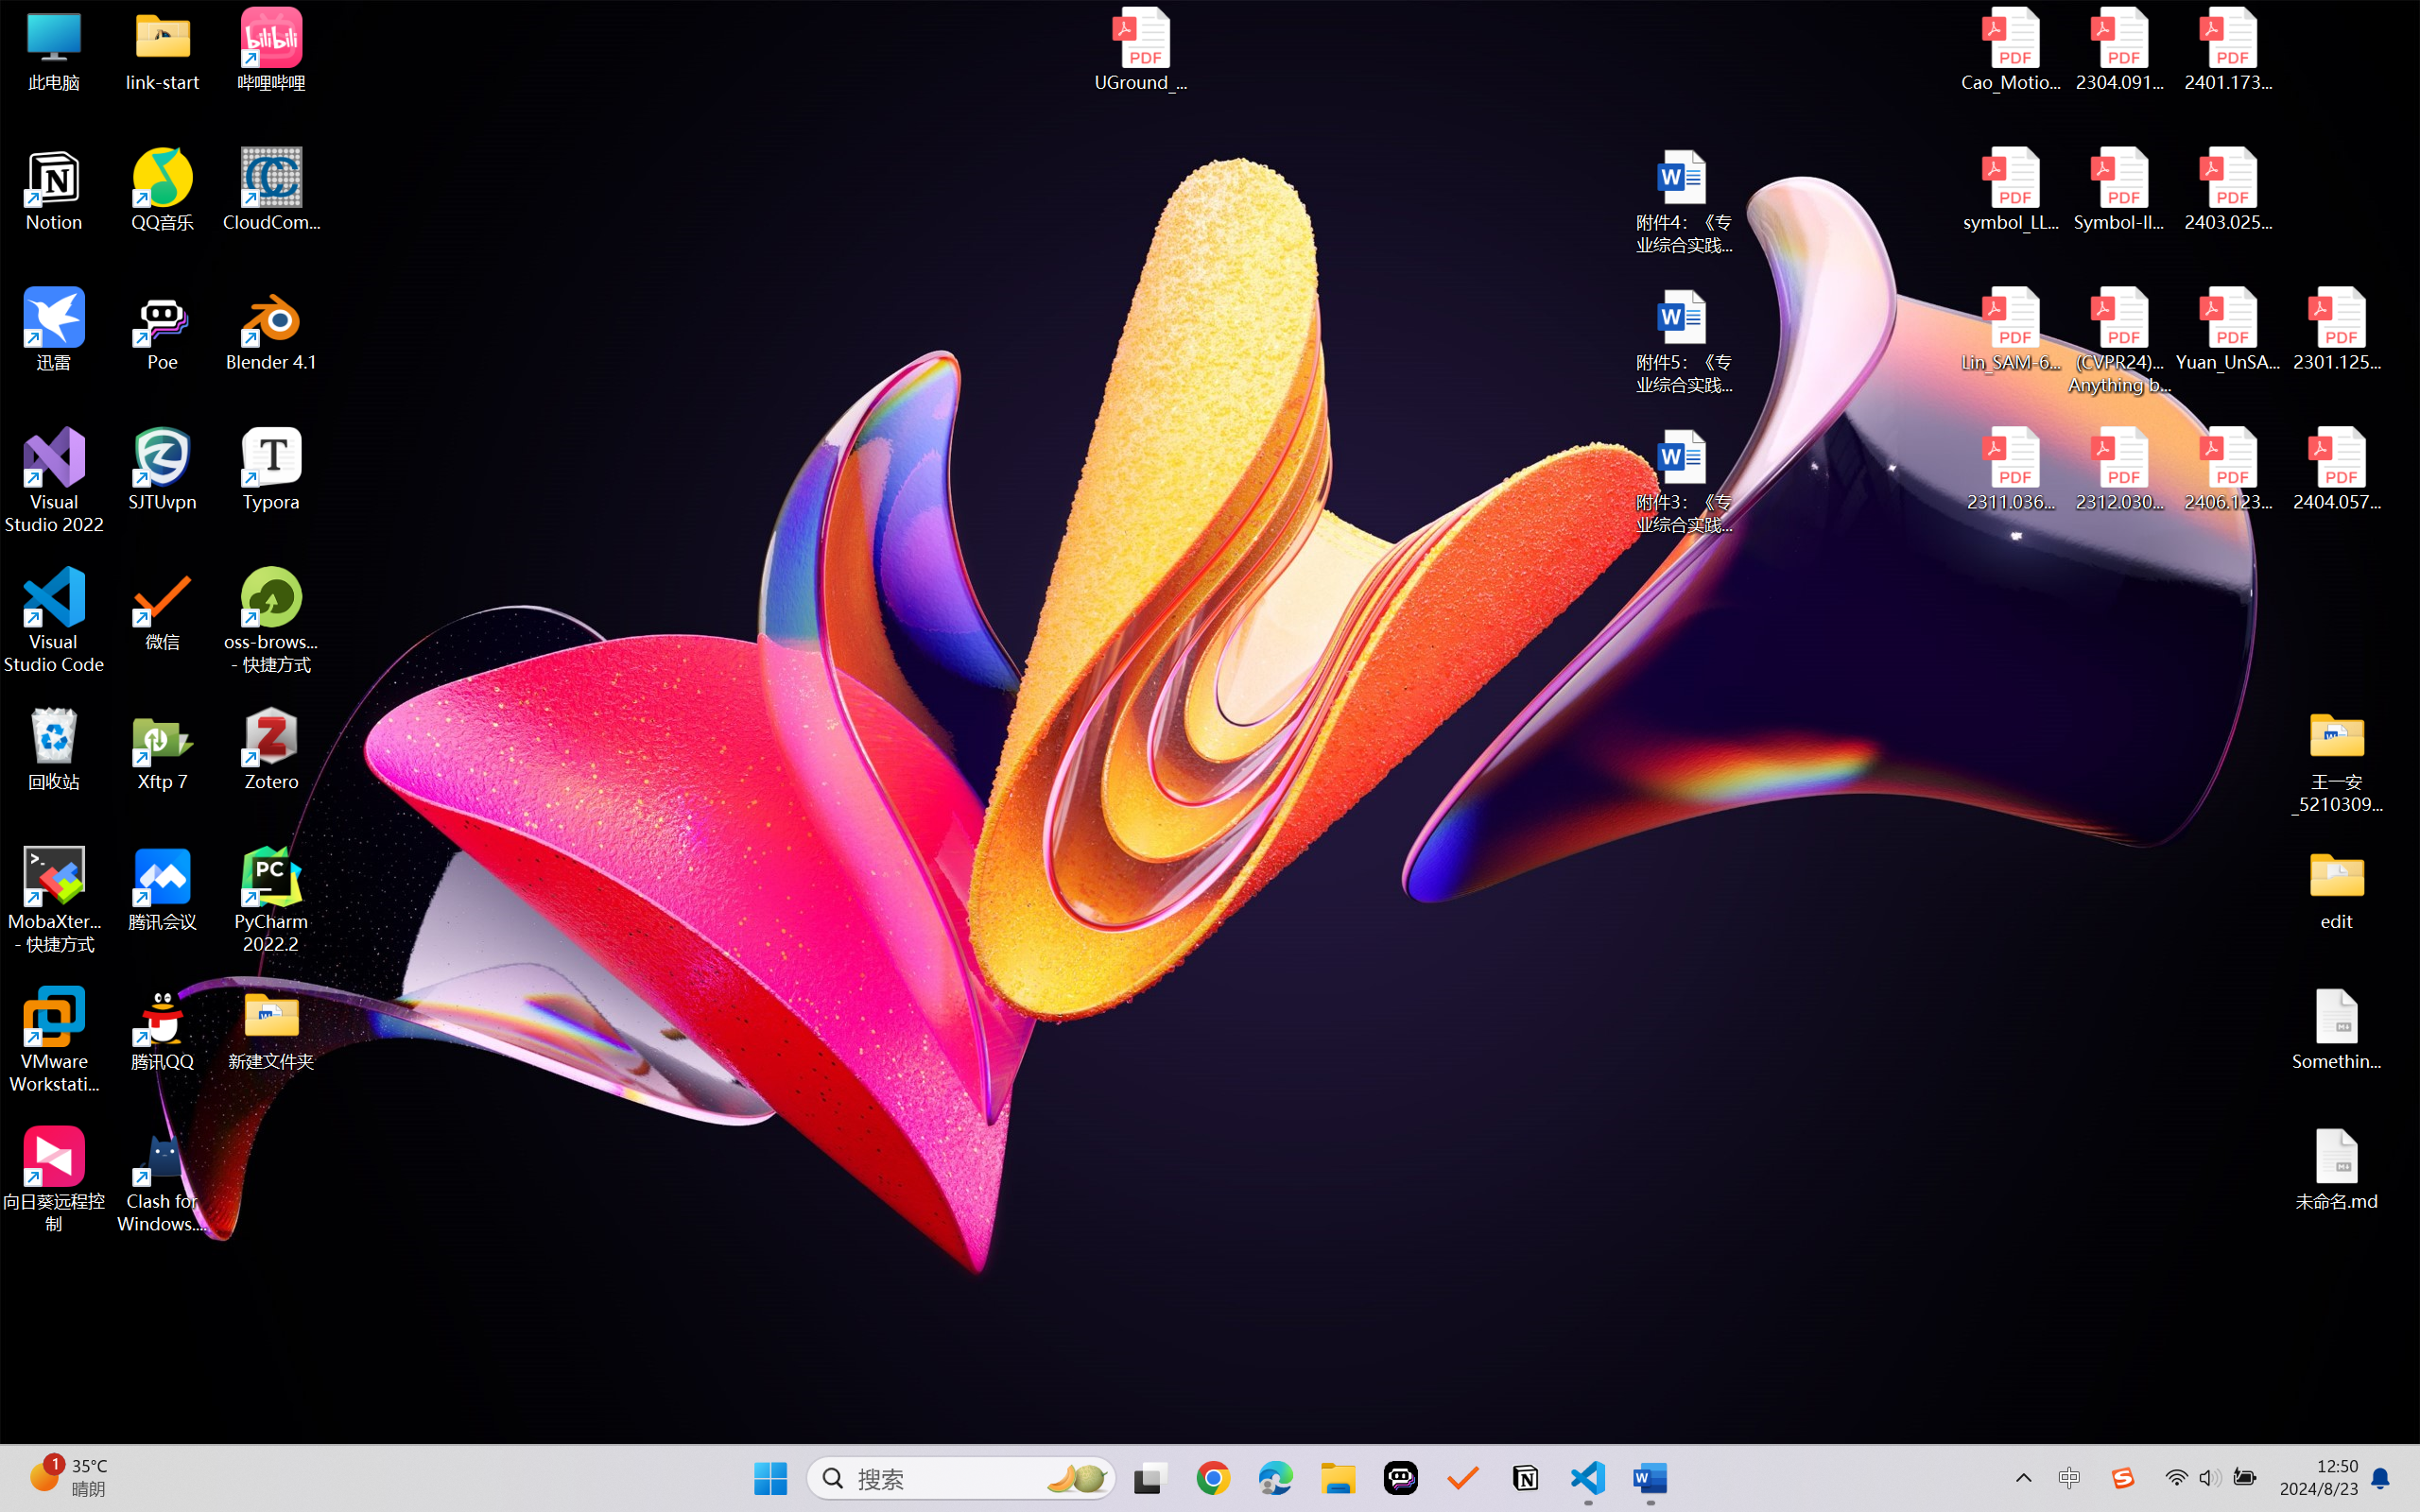  Describe the element at coordinates (2119, 470) in the screenshot. I see `2312.03032v2.pdf` at that location.